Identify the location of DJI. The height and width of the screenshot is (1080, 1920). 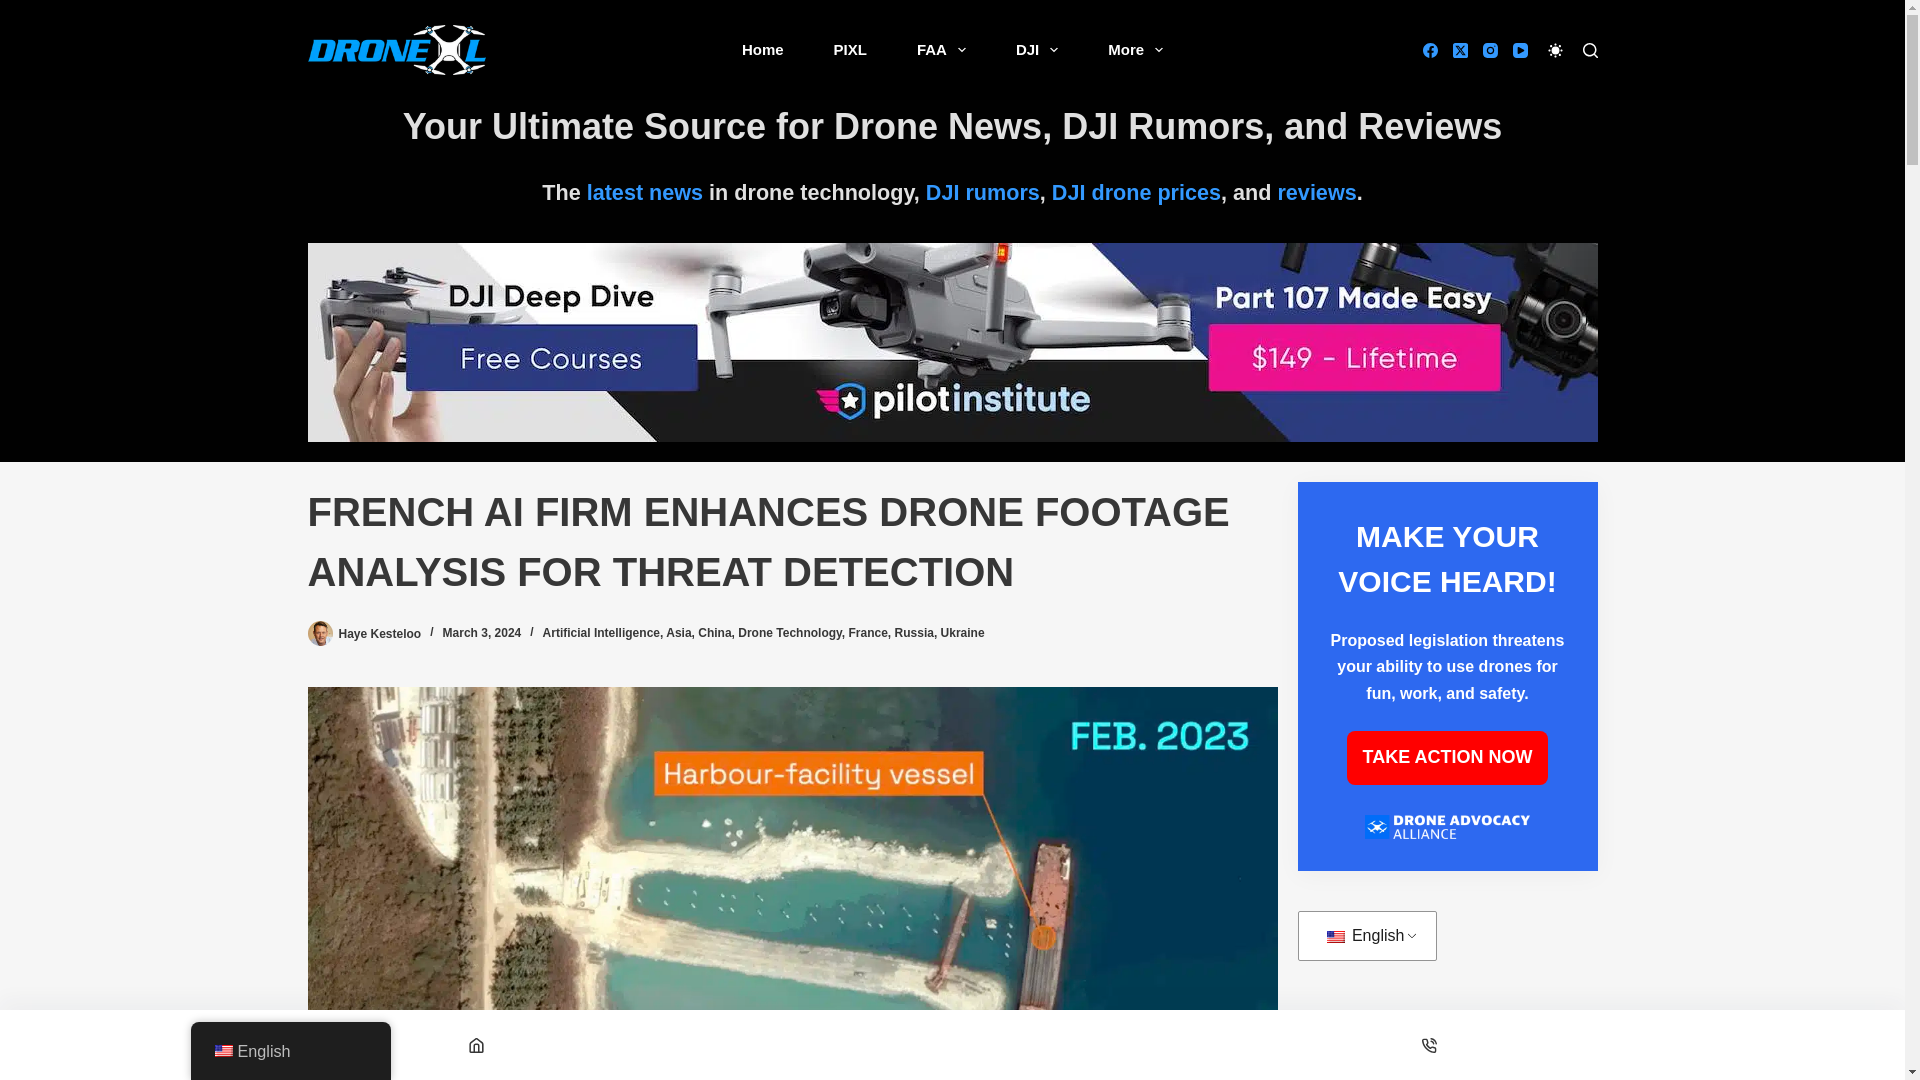
(1036, 50).